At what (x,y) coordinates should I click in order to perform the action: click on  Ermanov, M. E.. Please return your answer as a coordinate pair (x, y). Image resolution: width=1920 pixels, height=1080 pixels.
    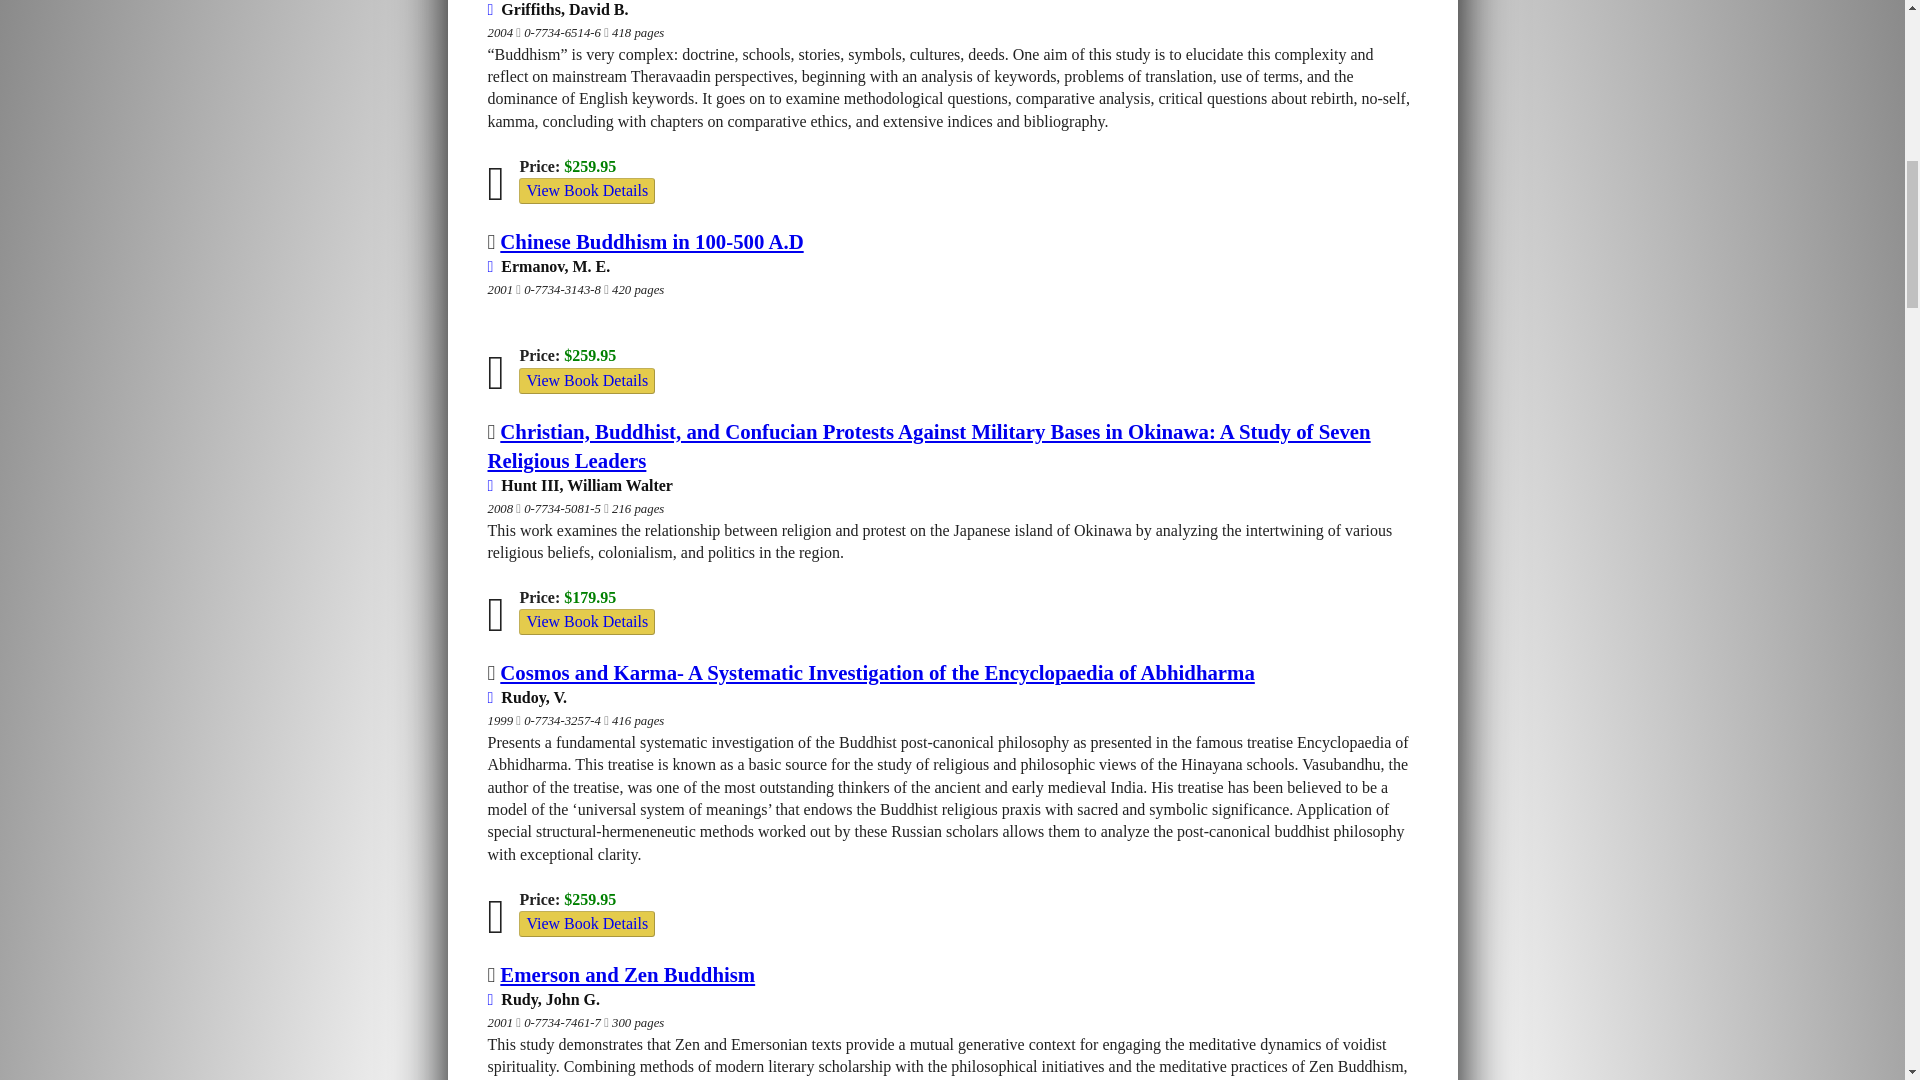
    Looking at the image, I should click on (548, 266).